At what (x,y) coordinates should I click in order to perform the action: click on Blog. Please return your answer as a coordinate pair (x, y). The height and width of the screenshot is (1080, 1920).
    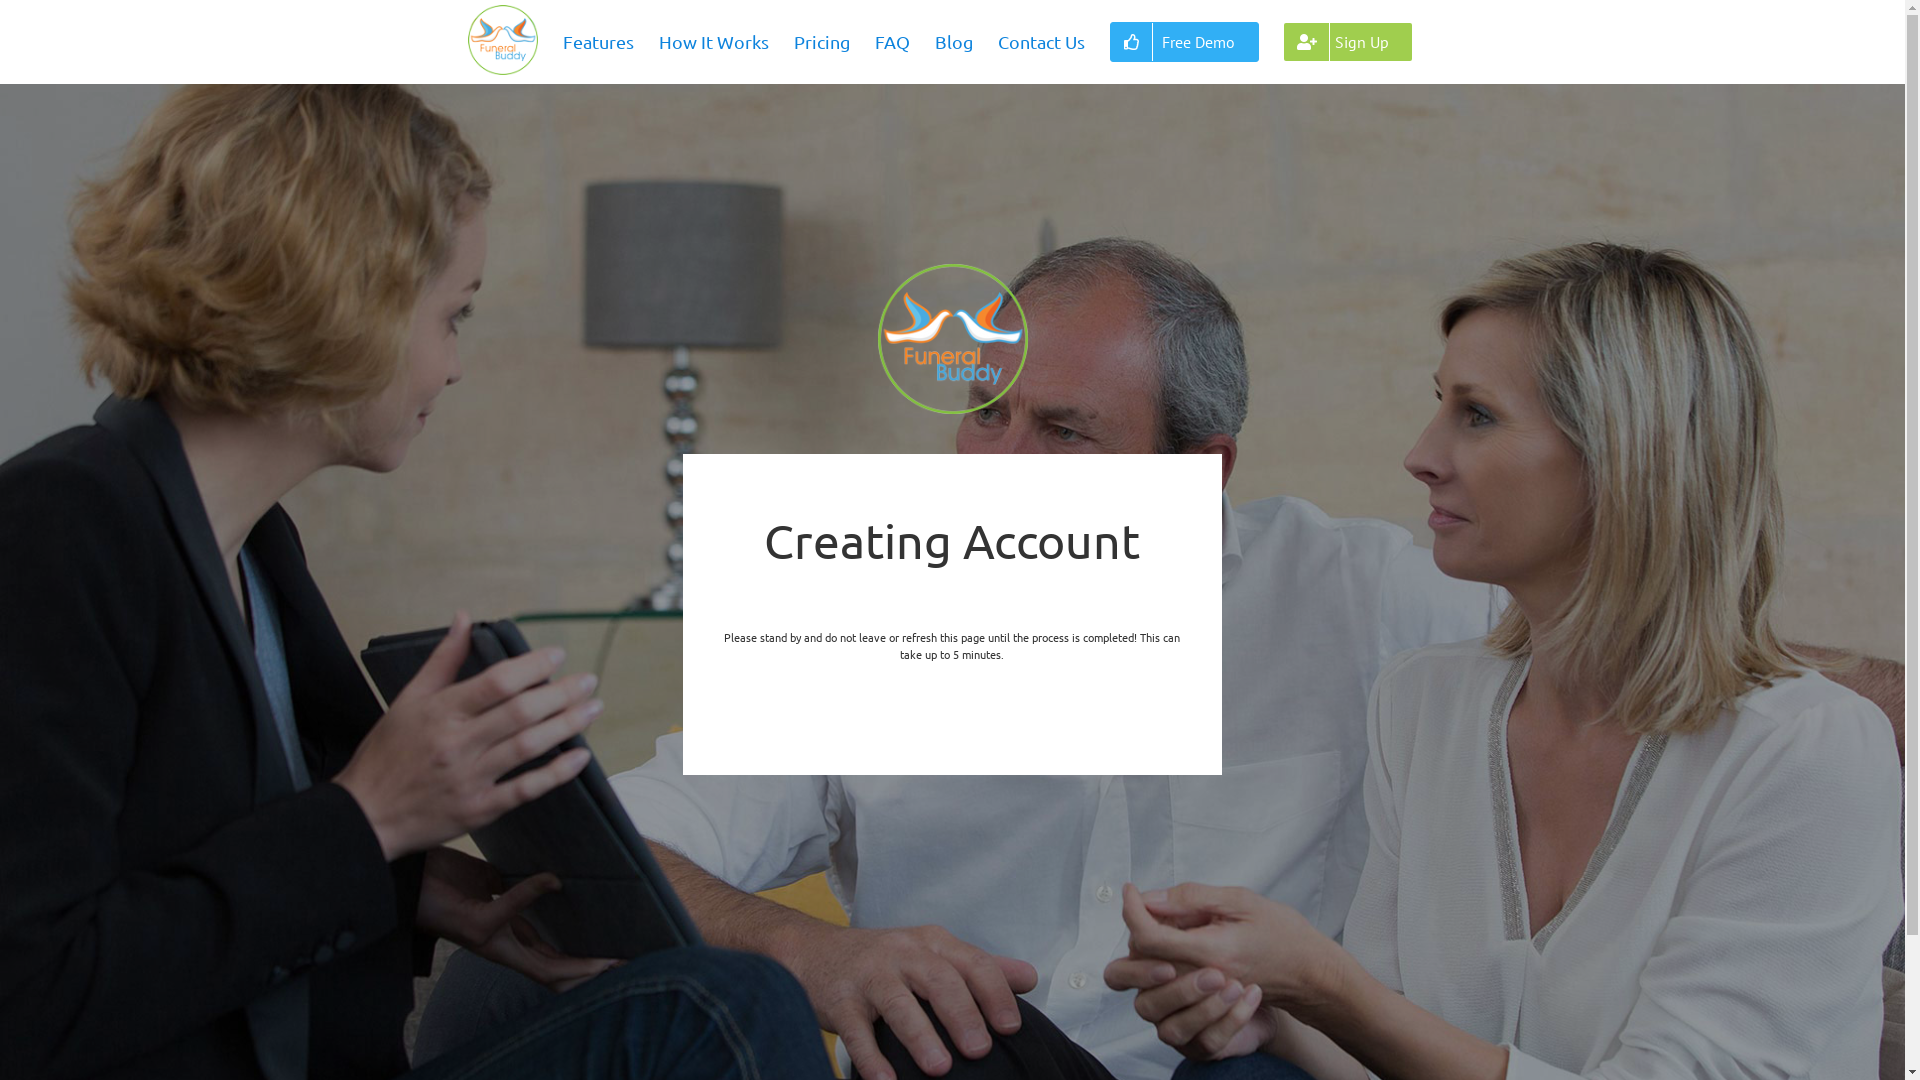
    Looking at the image, I should click on (954, 42).